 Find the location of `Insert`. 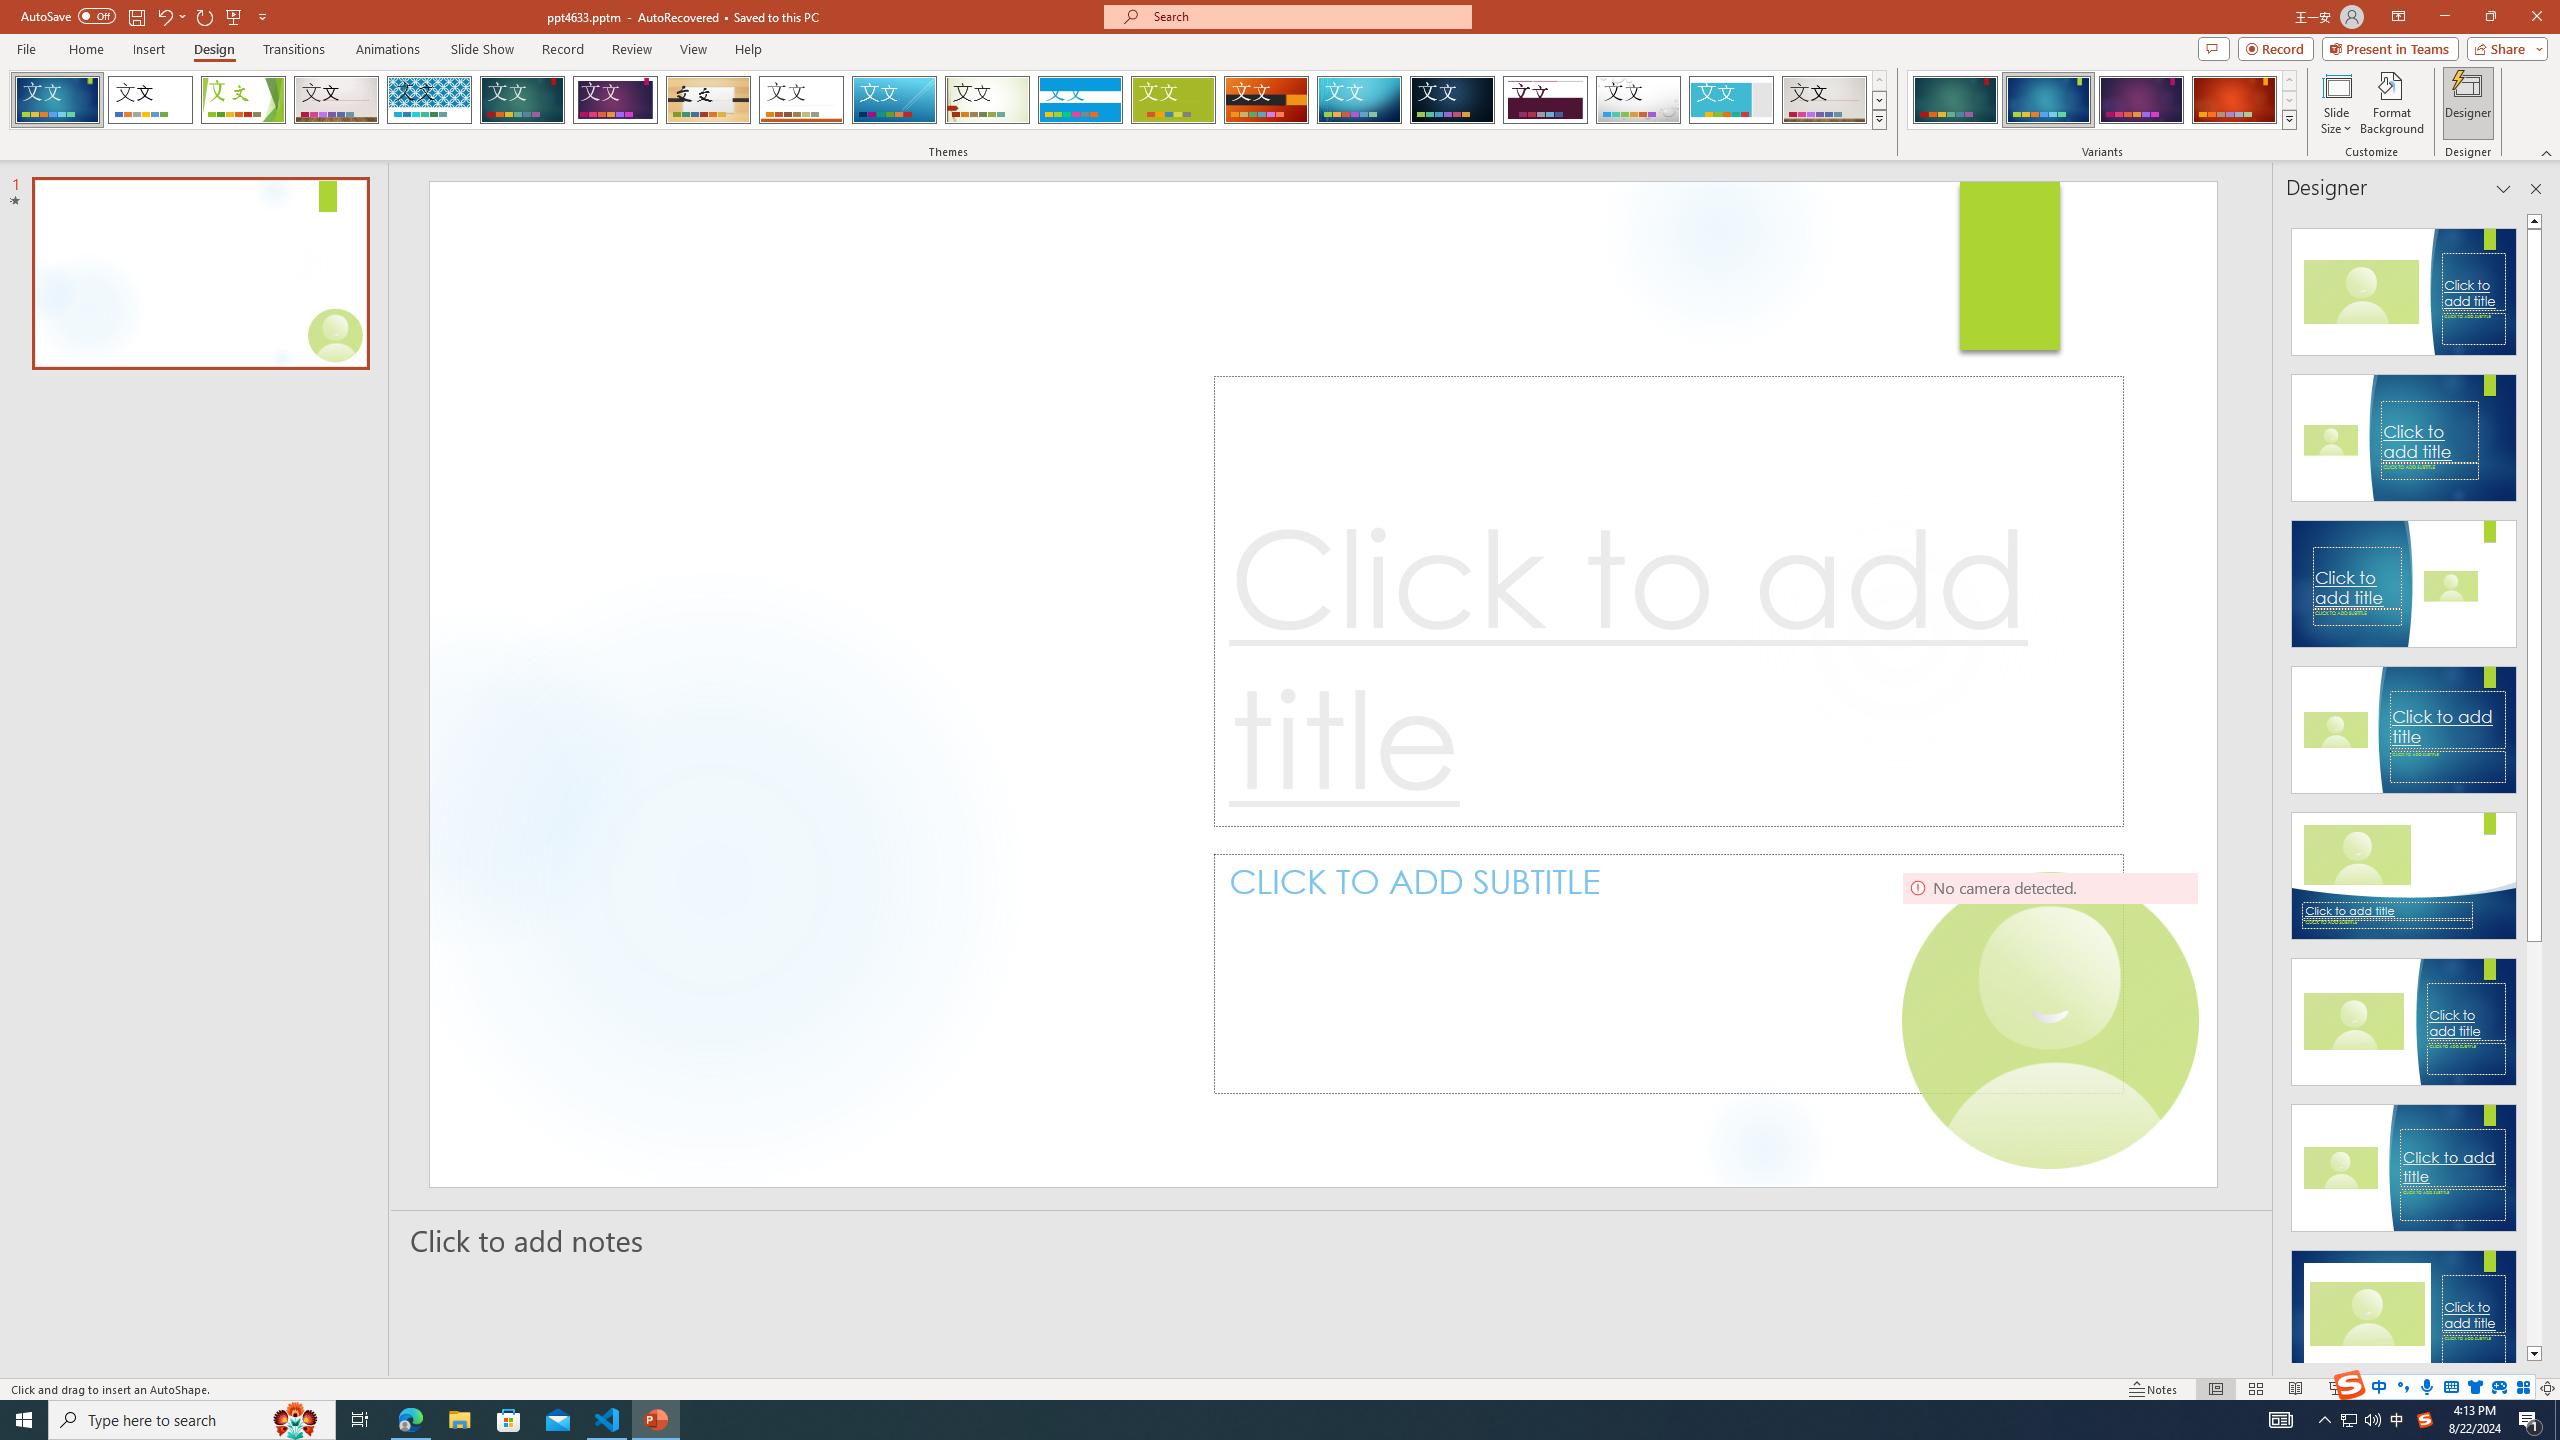

Insert is located at coordinates (148, 49).